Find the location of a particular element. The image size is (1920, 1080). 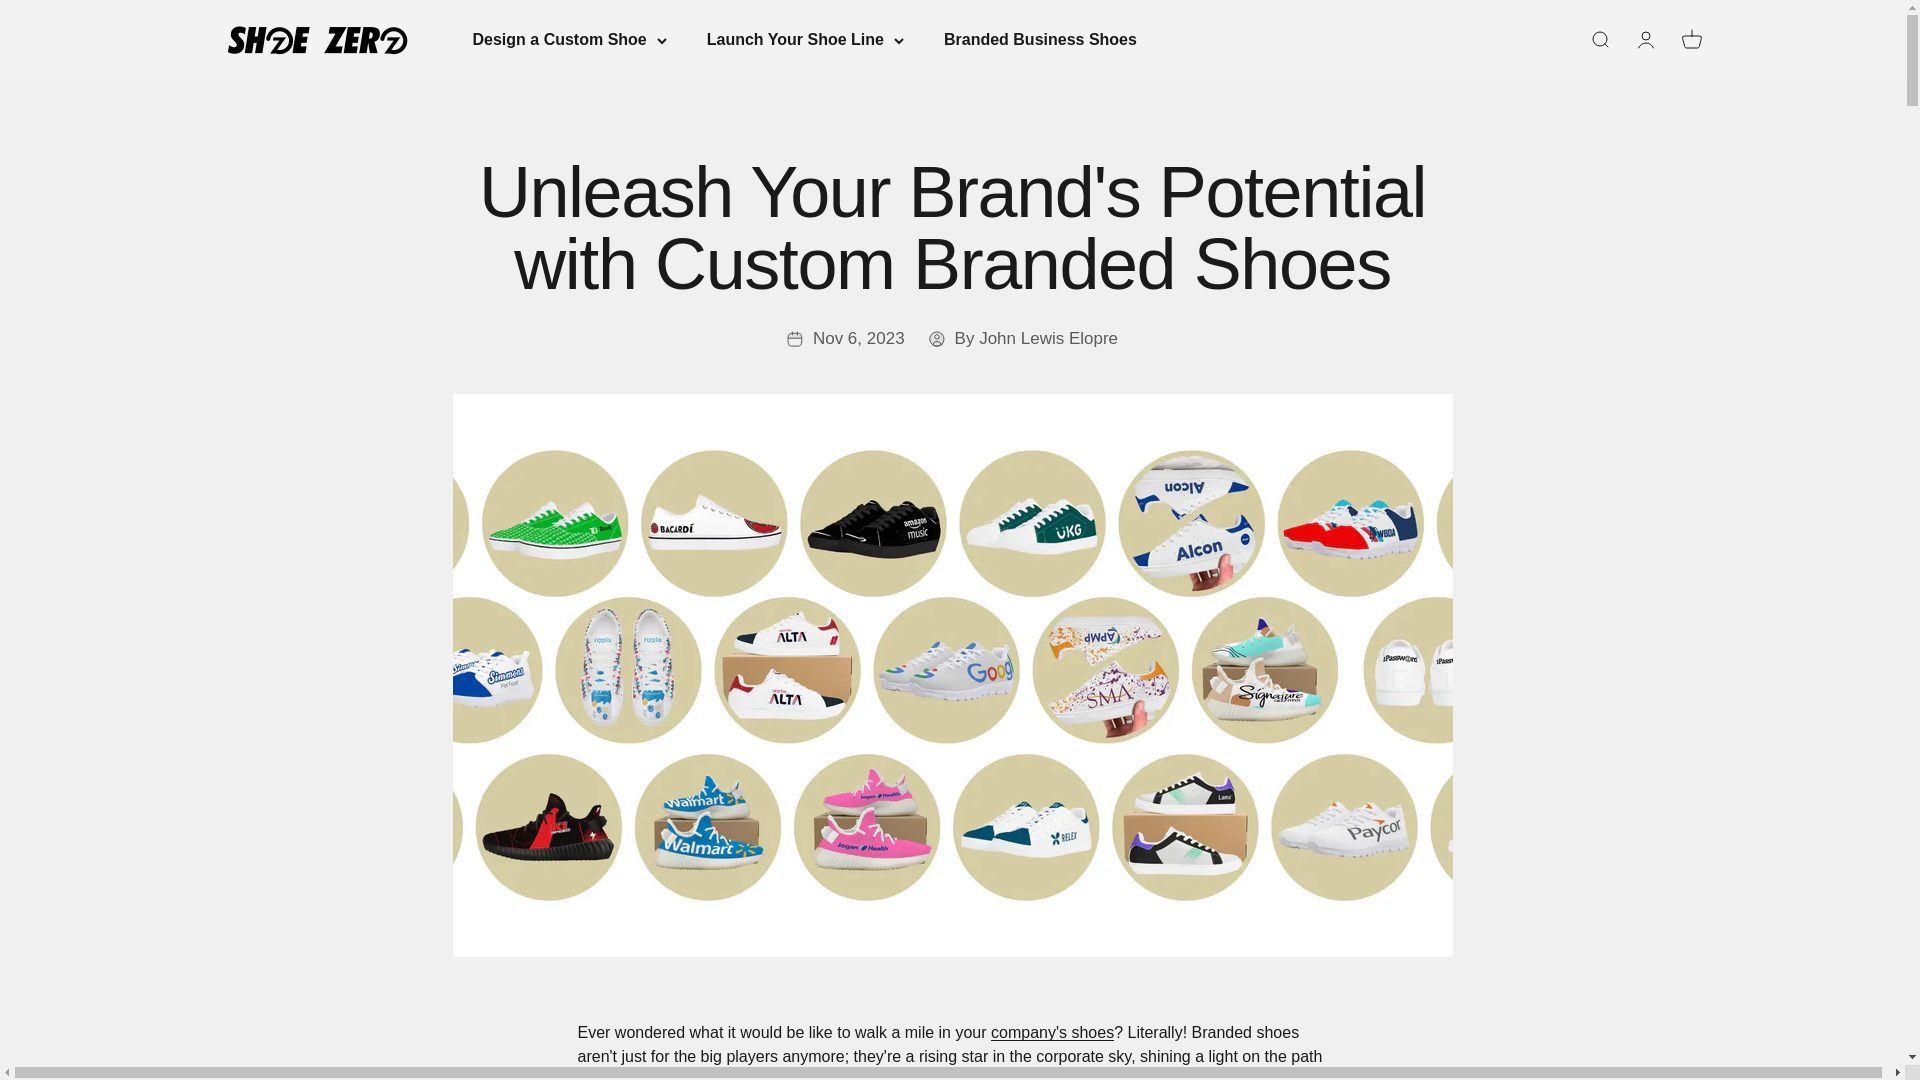

Open cart is located at coordinates (1690, 40).